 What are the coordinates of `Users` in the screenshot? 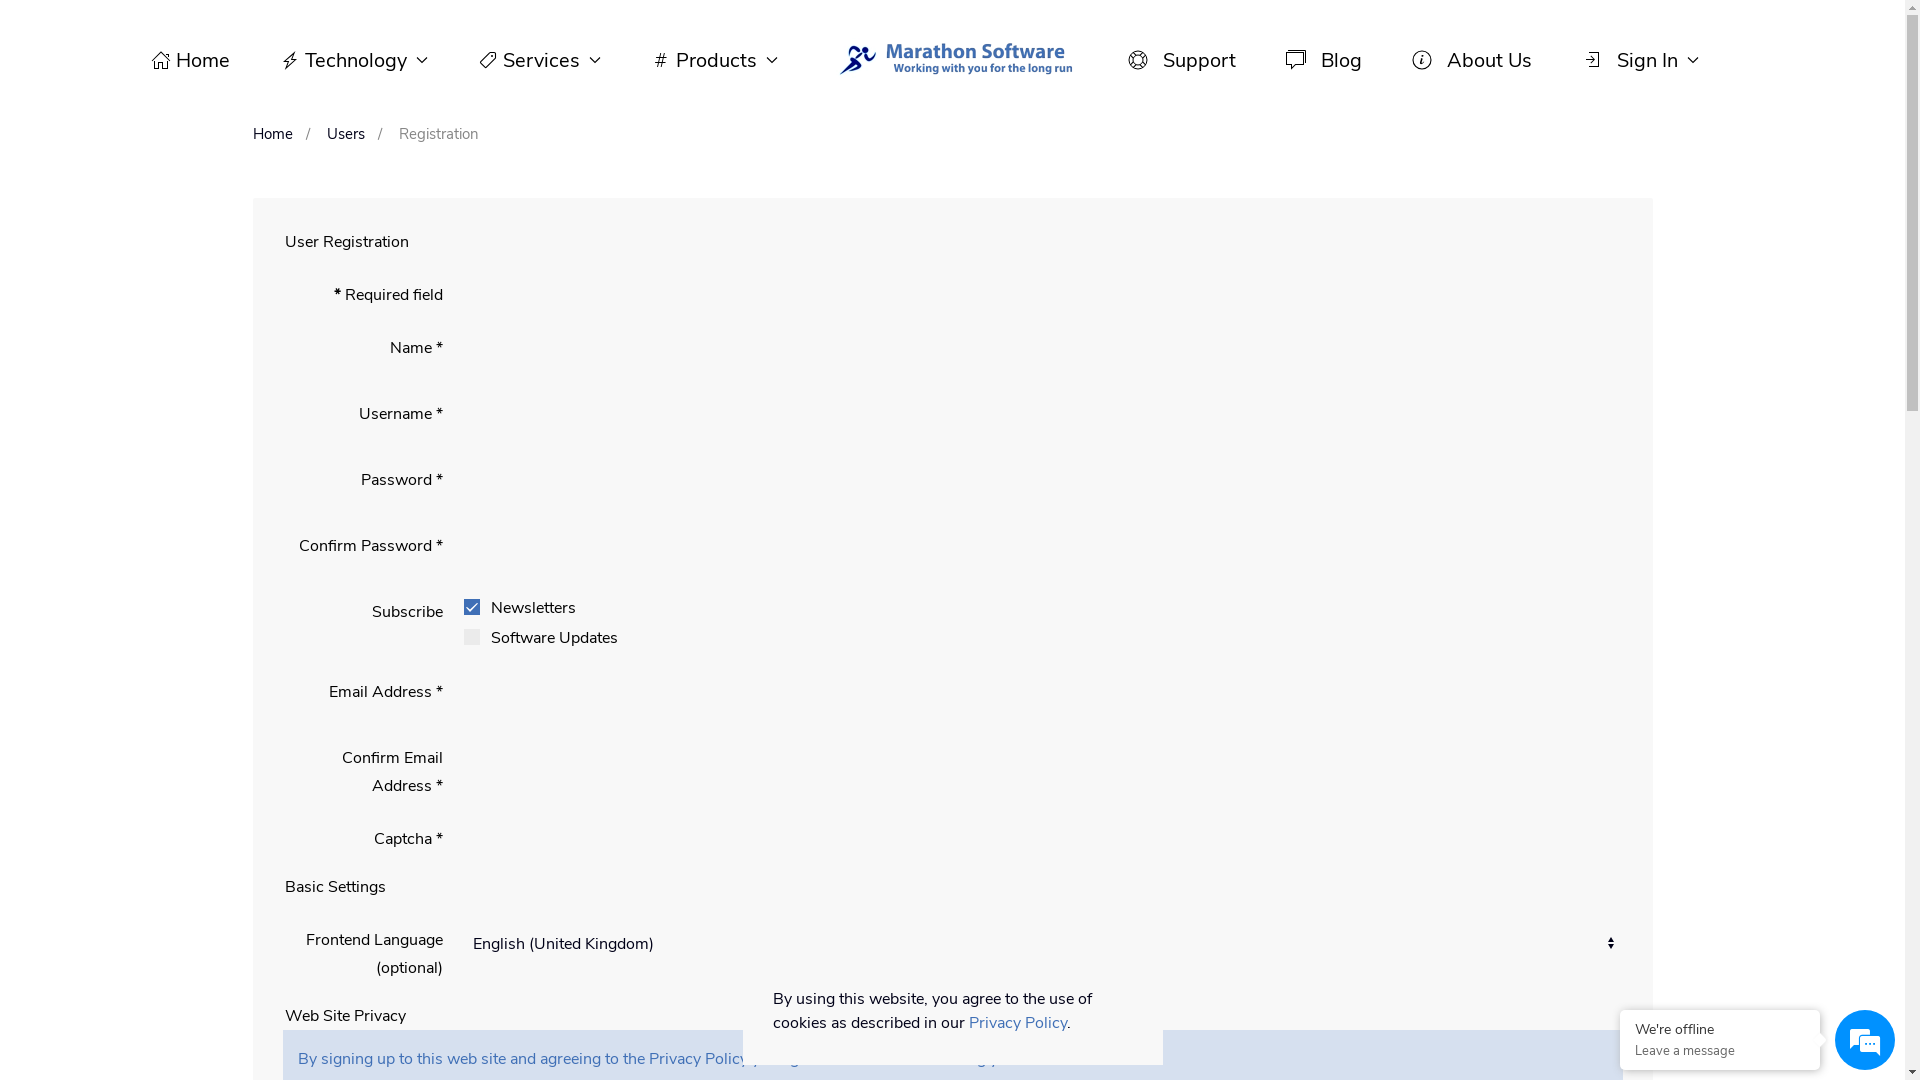 It's located at (345, 134).